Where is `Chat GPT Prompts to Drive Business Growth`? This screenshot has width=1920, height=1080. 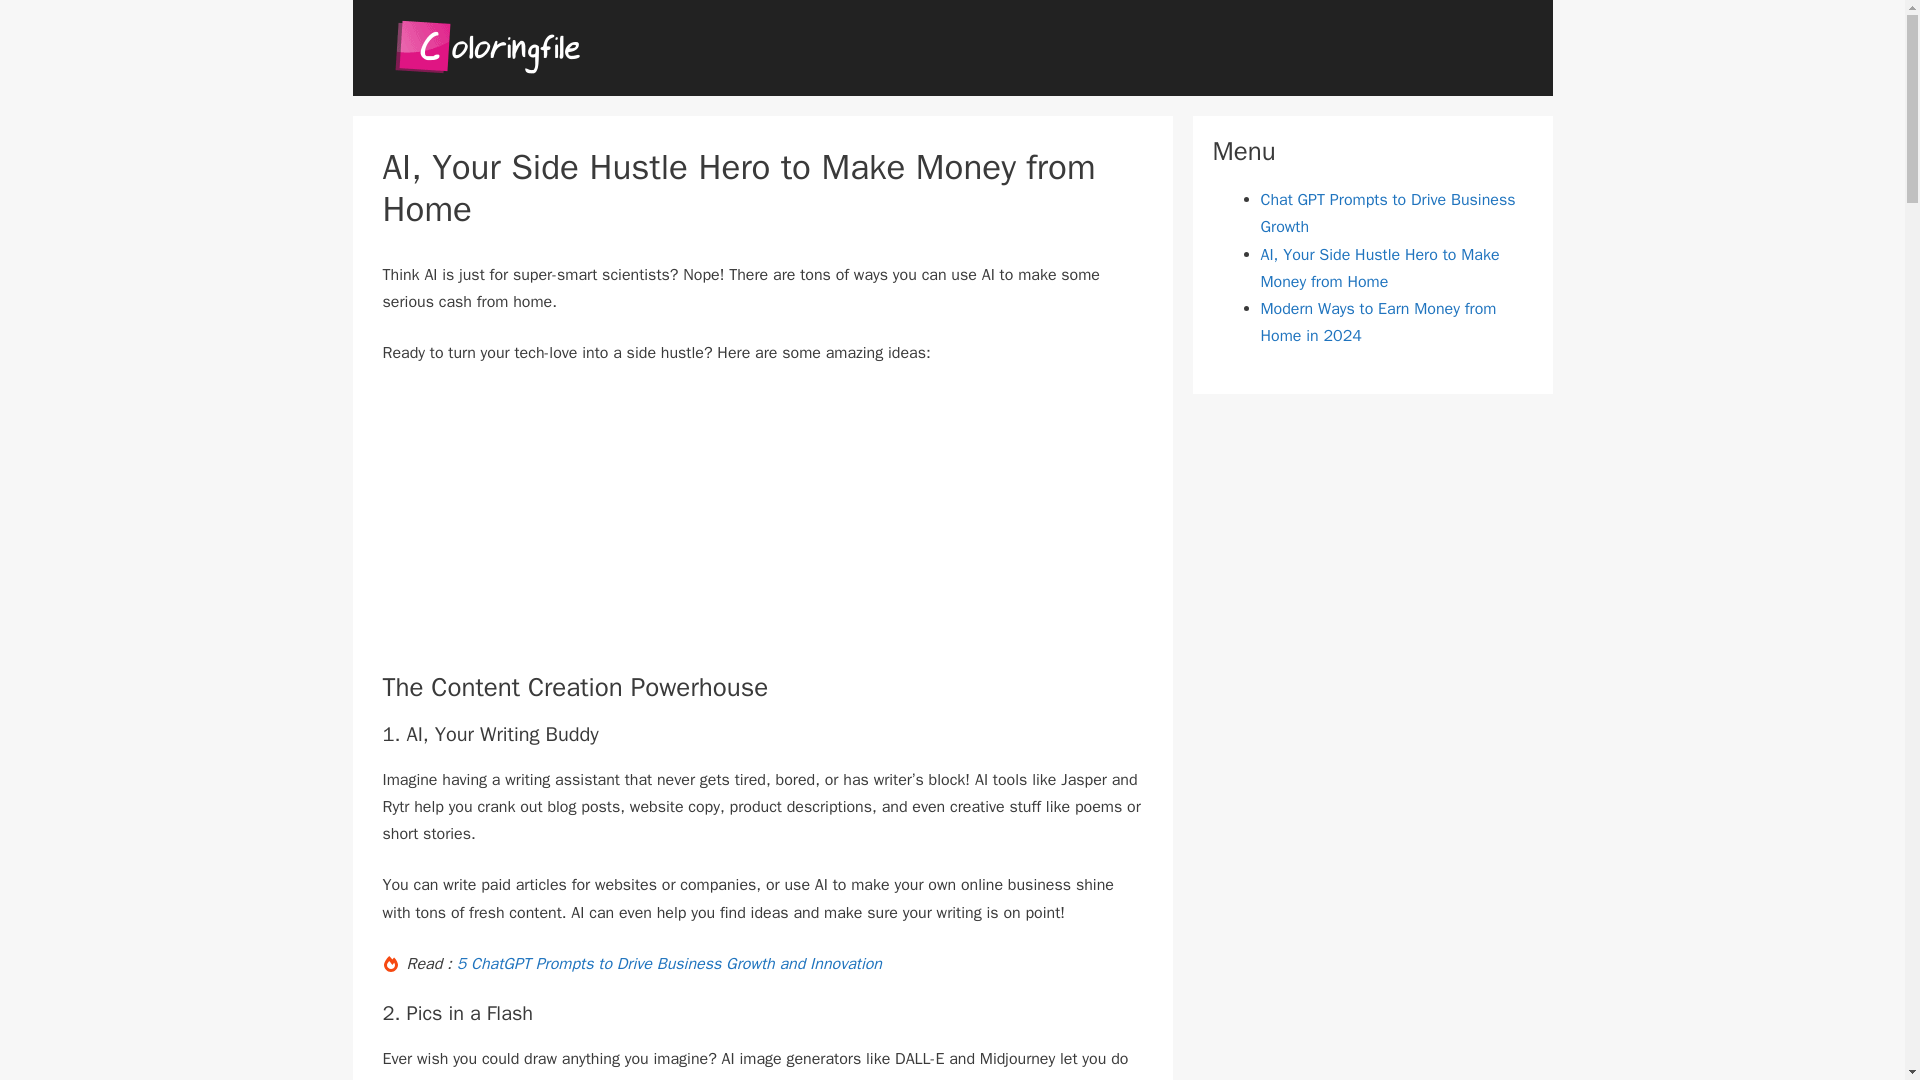 Chat GPT Prompts to Drive Business Growth is located at coordinates (1386, 213).